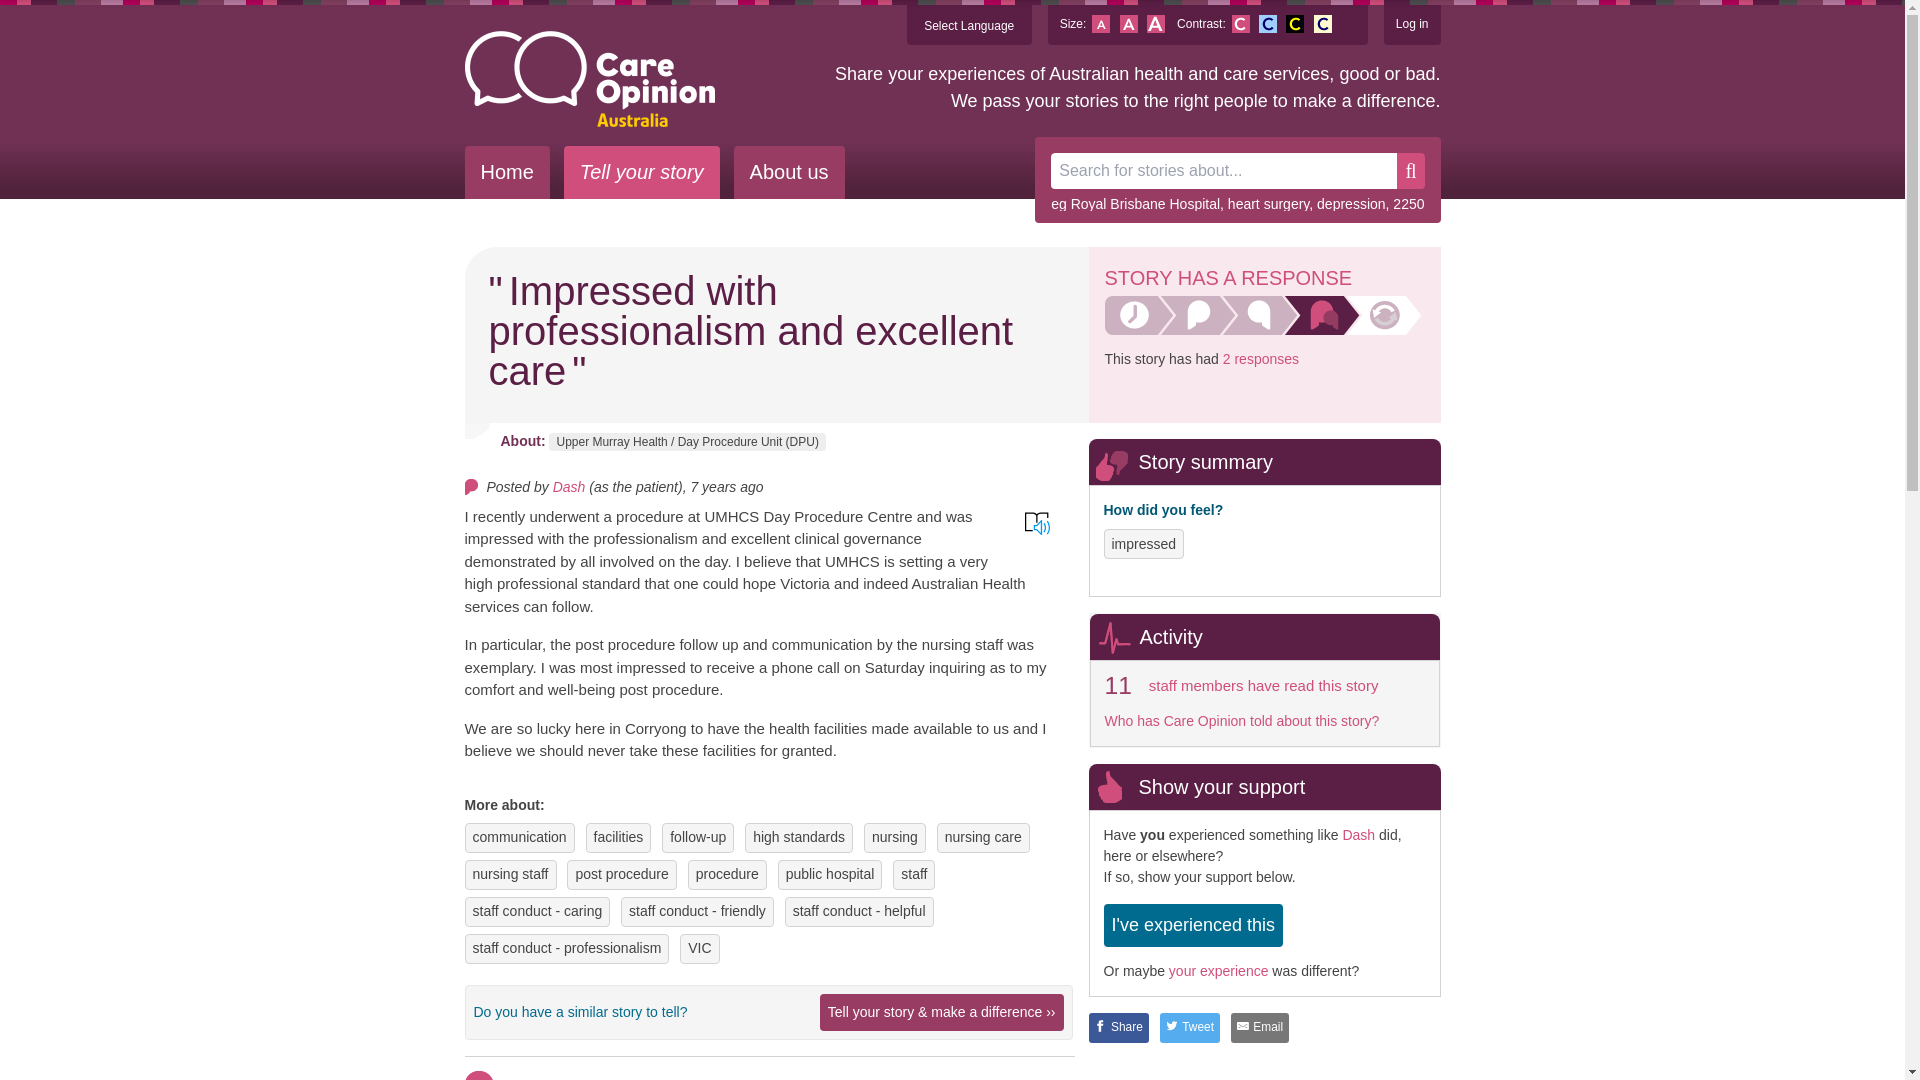  Describe the element at coordinates (894, 837) in the screenshot. I see `nursing` at that location.